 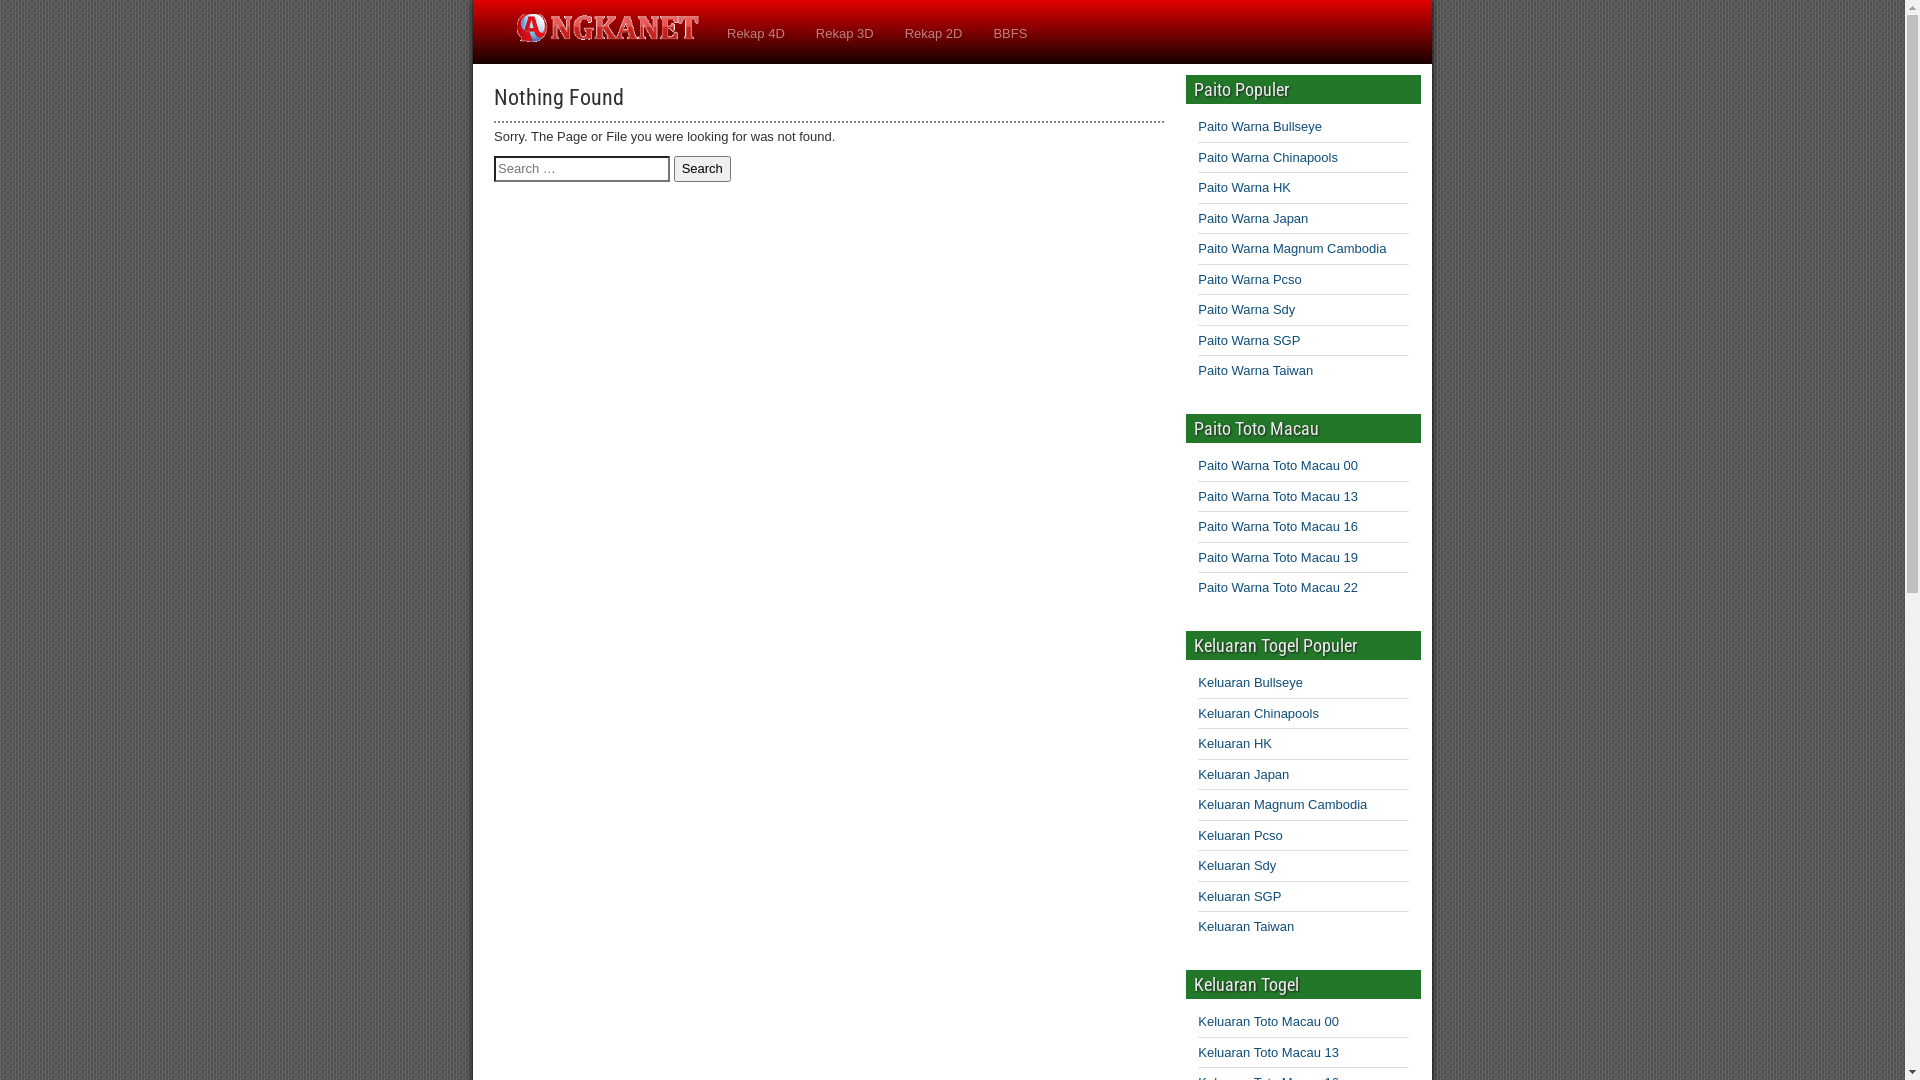 What do you see at coordinates (1249, 340) in the screenshot?
I see `Paito Warna SGP` at bounding box center [1249, 340].